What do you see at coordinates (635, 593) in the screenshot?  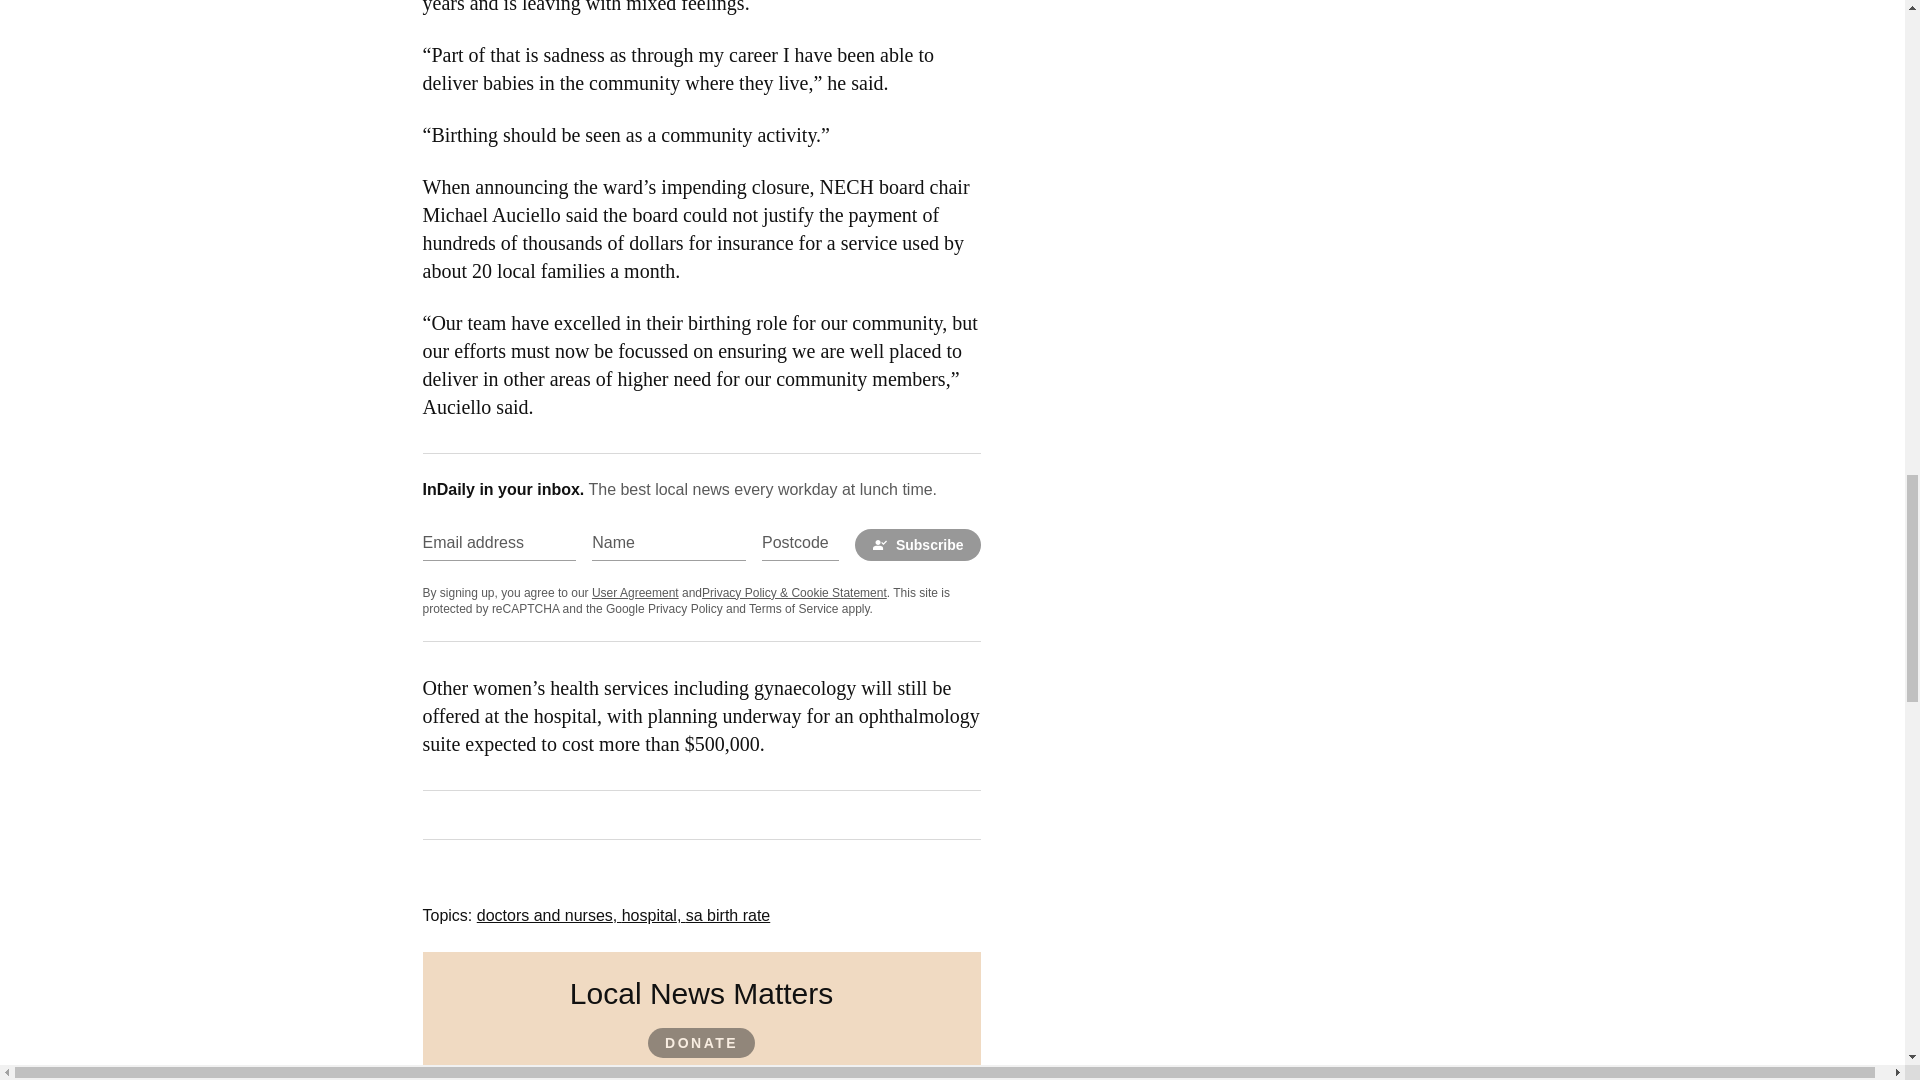 I see `User Agreement` at bounding box center [635, 593].